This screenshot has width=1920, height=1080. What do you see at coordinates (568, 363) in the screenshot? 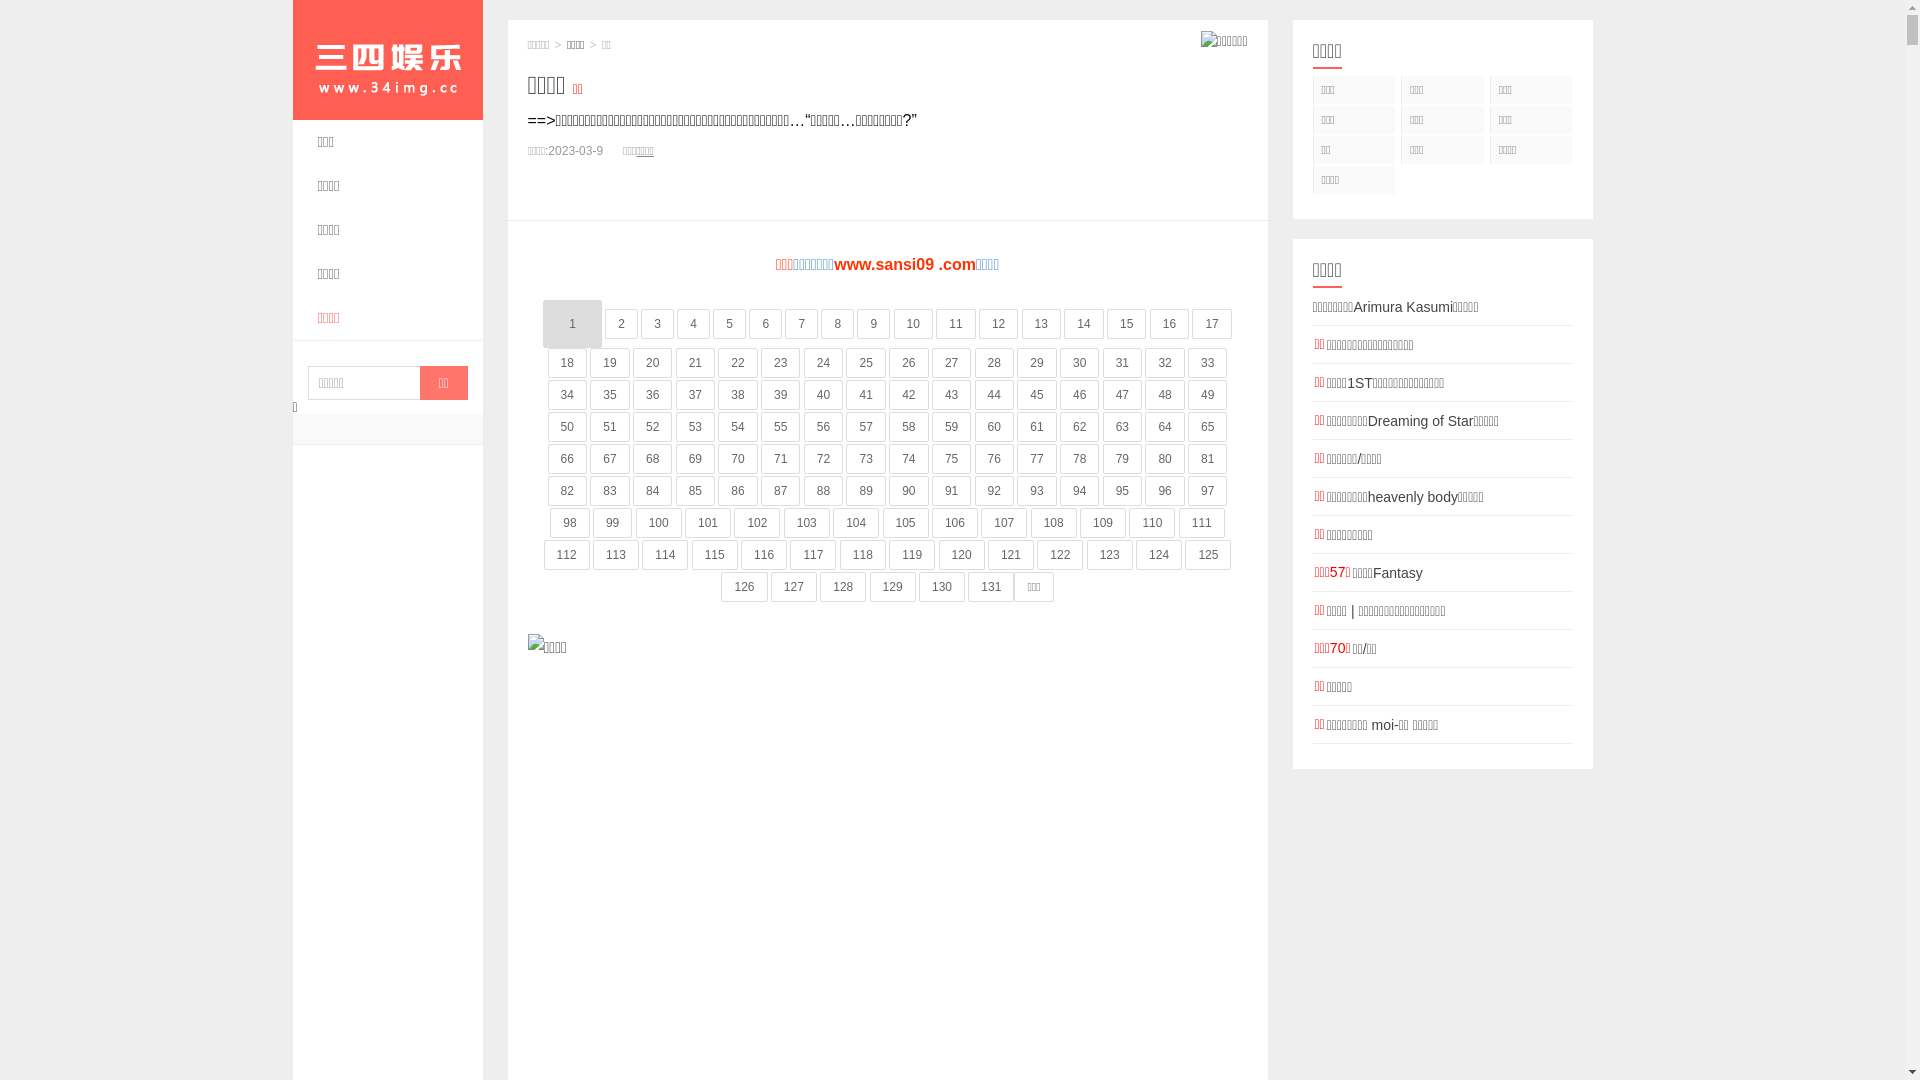
I see `18` at bounding box center [568, 363].